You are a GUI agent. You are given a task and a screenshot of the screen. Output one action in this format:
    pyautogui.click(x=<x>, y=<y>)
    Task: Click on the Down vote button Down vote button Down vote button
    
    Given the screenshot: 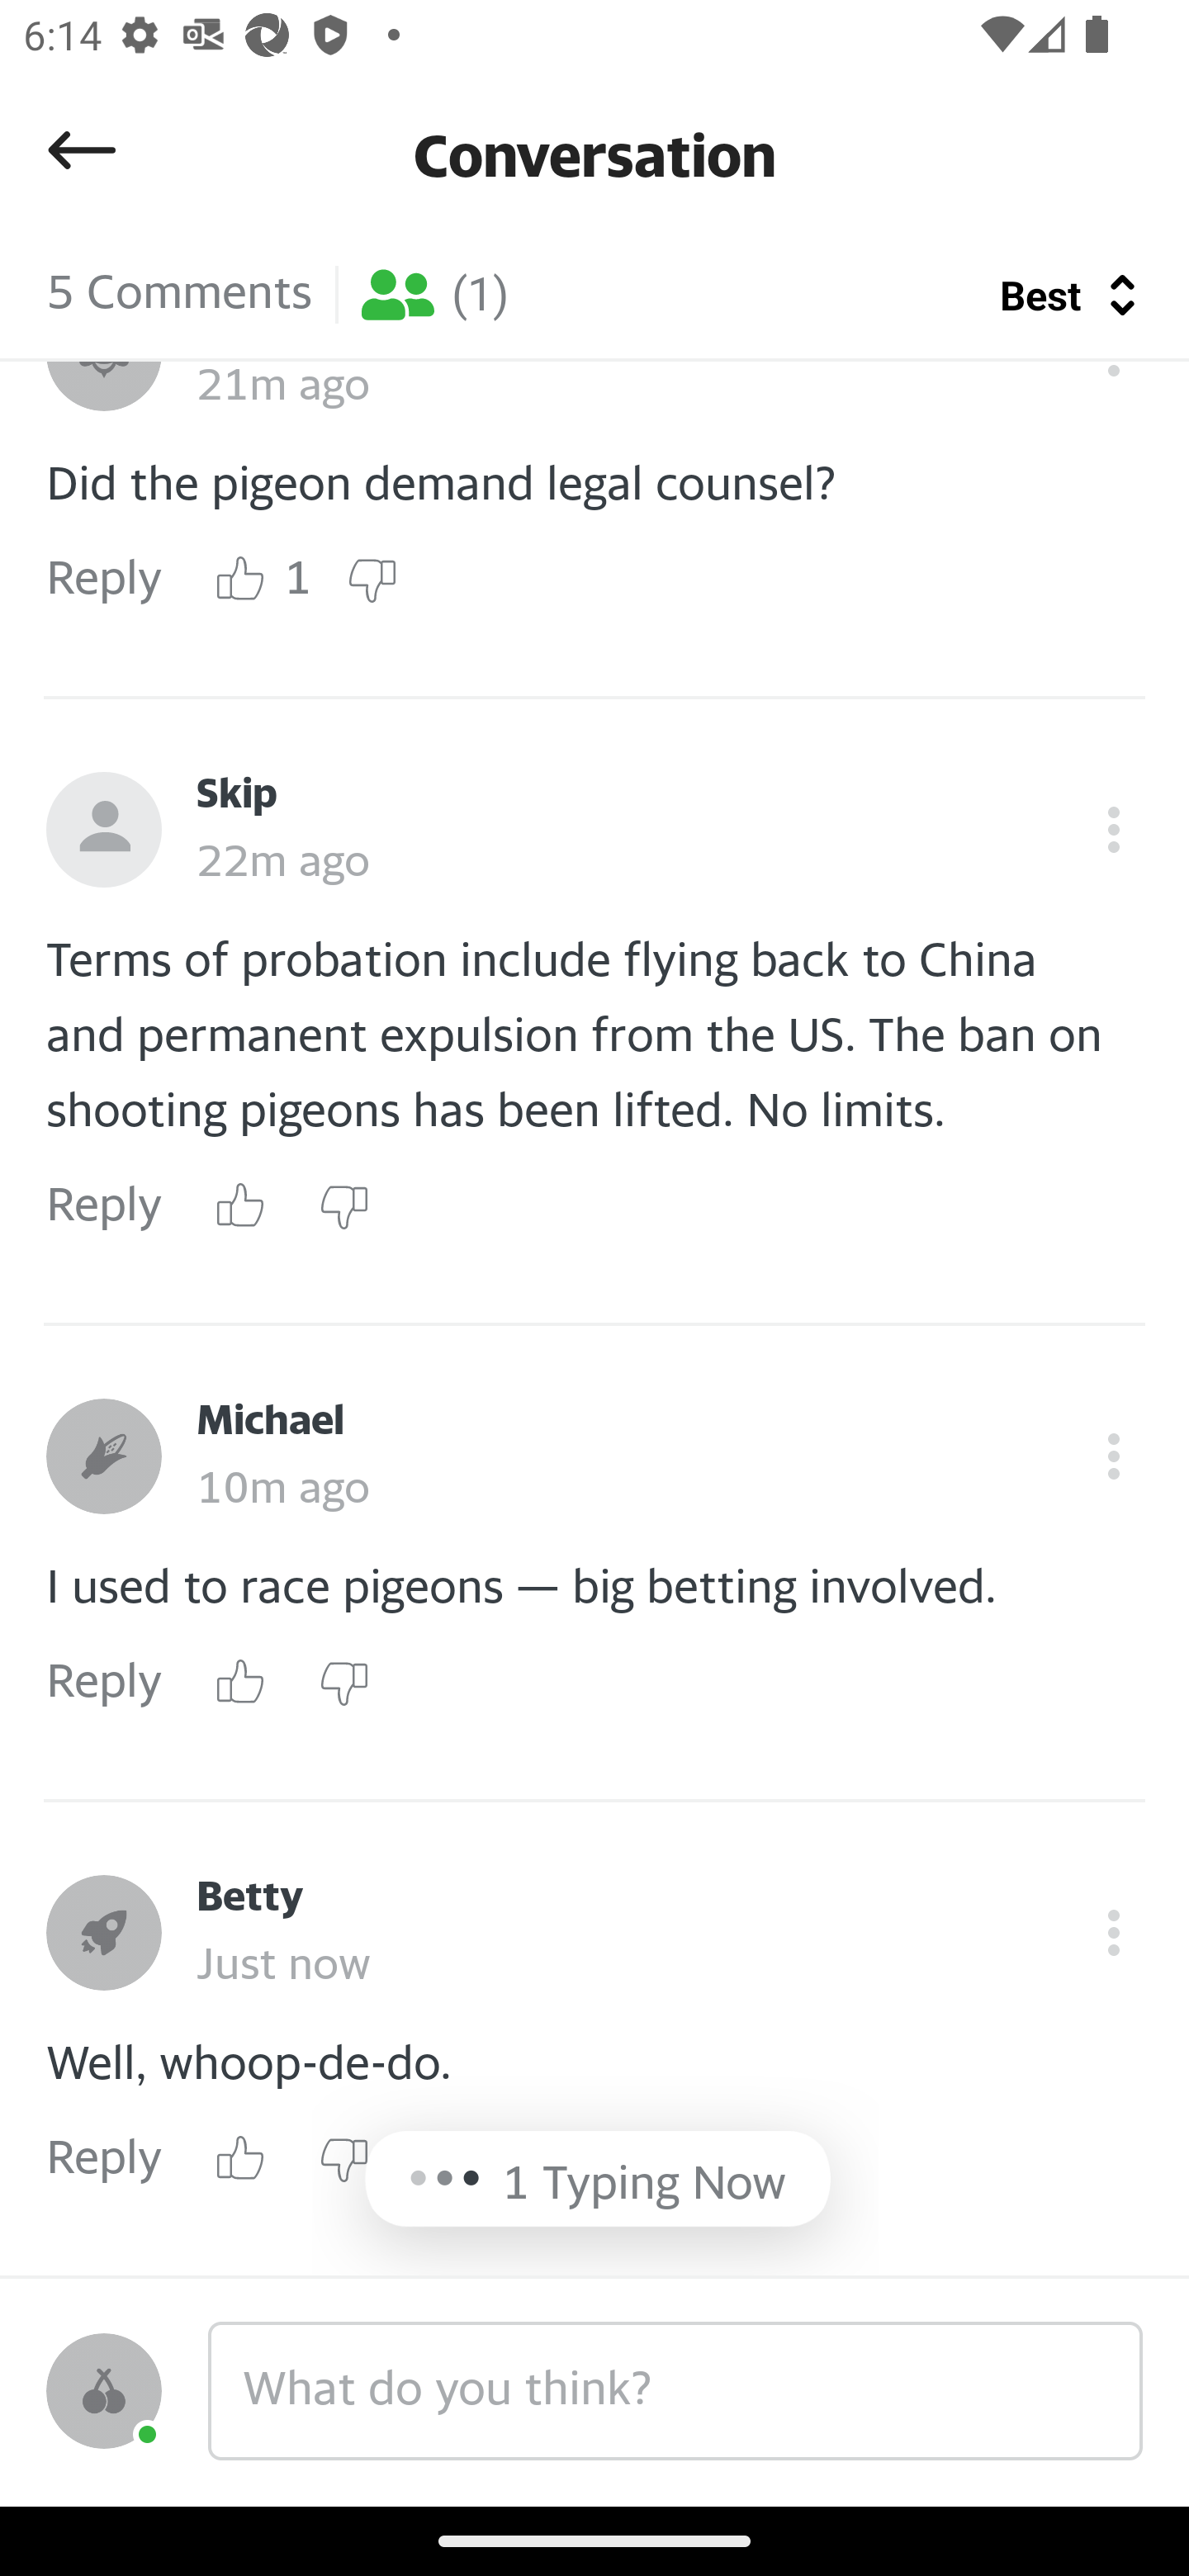 What is the action you would take?
    pyautogui.click(x=343, y=1207)
    